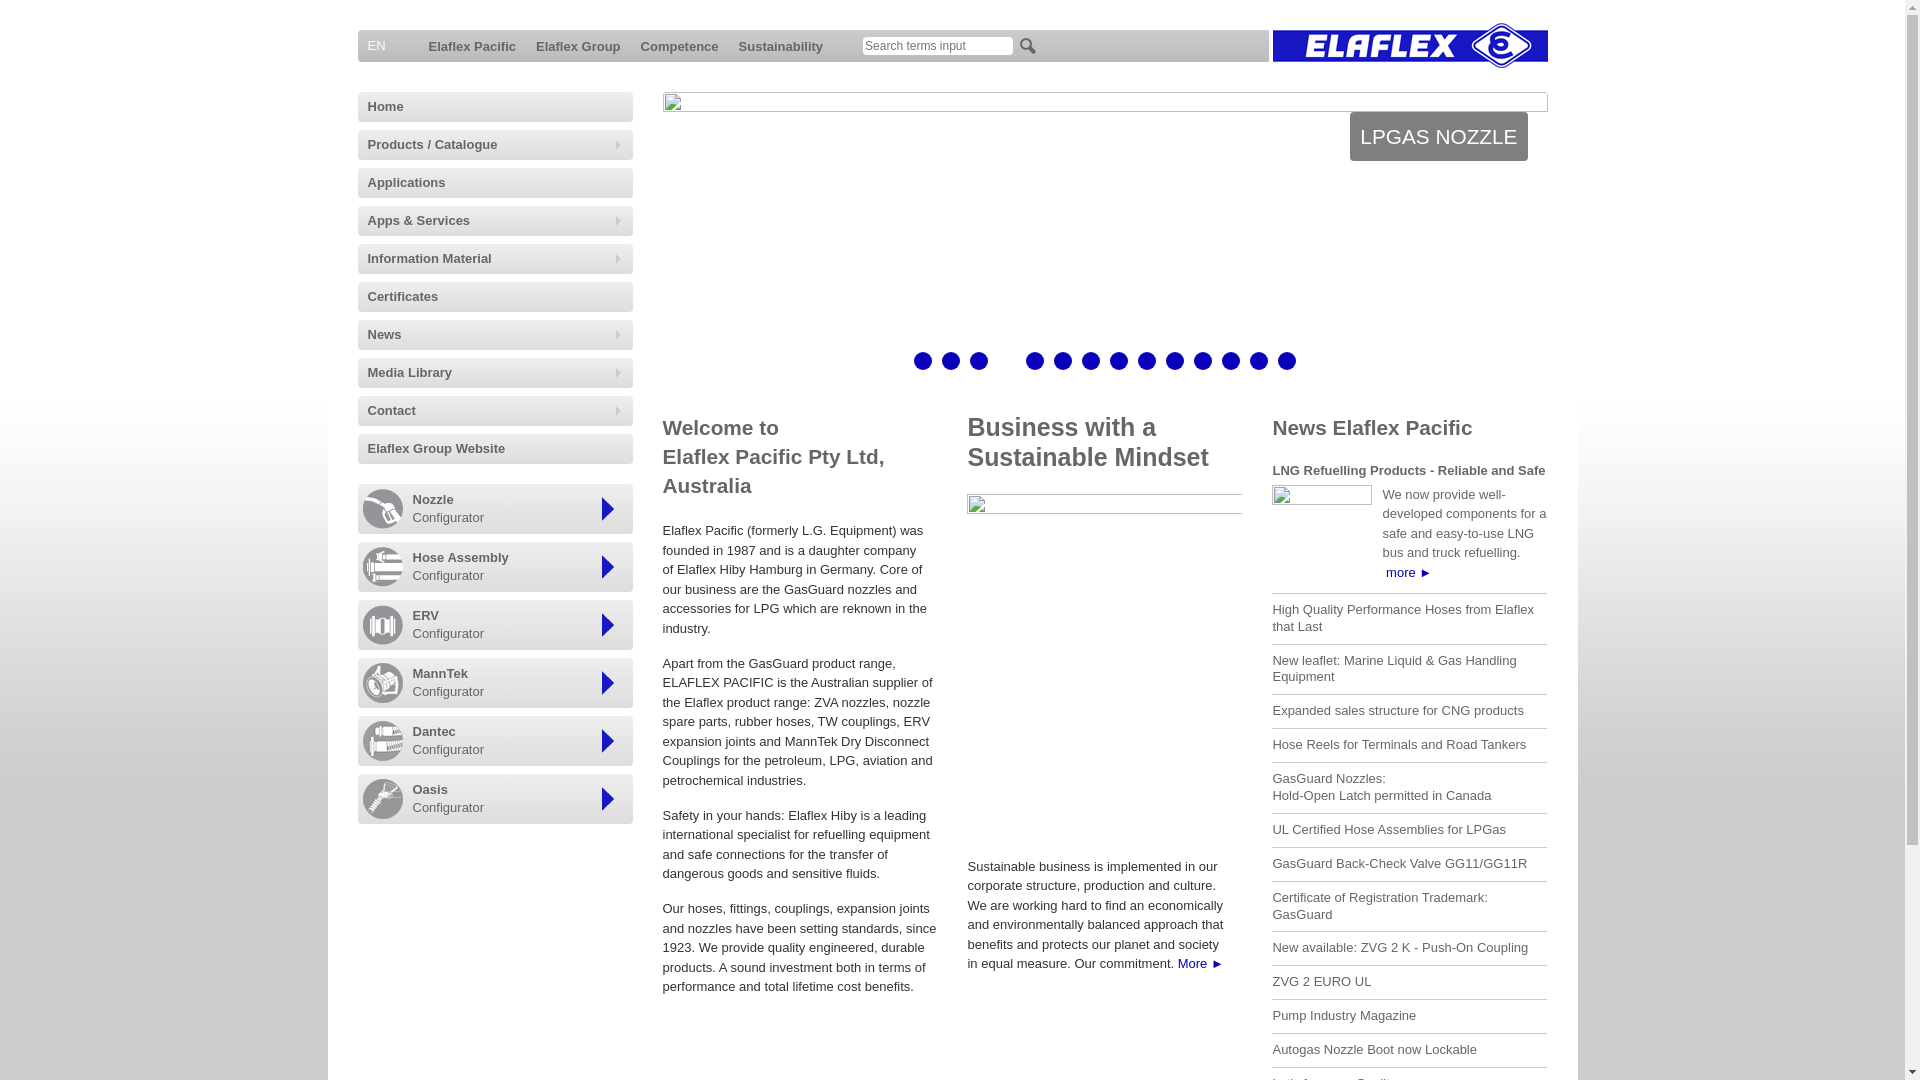  What do you see at coordinates (520, 625) in the screenshot?
I see `ERV
Configurator` at bounding box center [520, 625].